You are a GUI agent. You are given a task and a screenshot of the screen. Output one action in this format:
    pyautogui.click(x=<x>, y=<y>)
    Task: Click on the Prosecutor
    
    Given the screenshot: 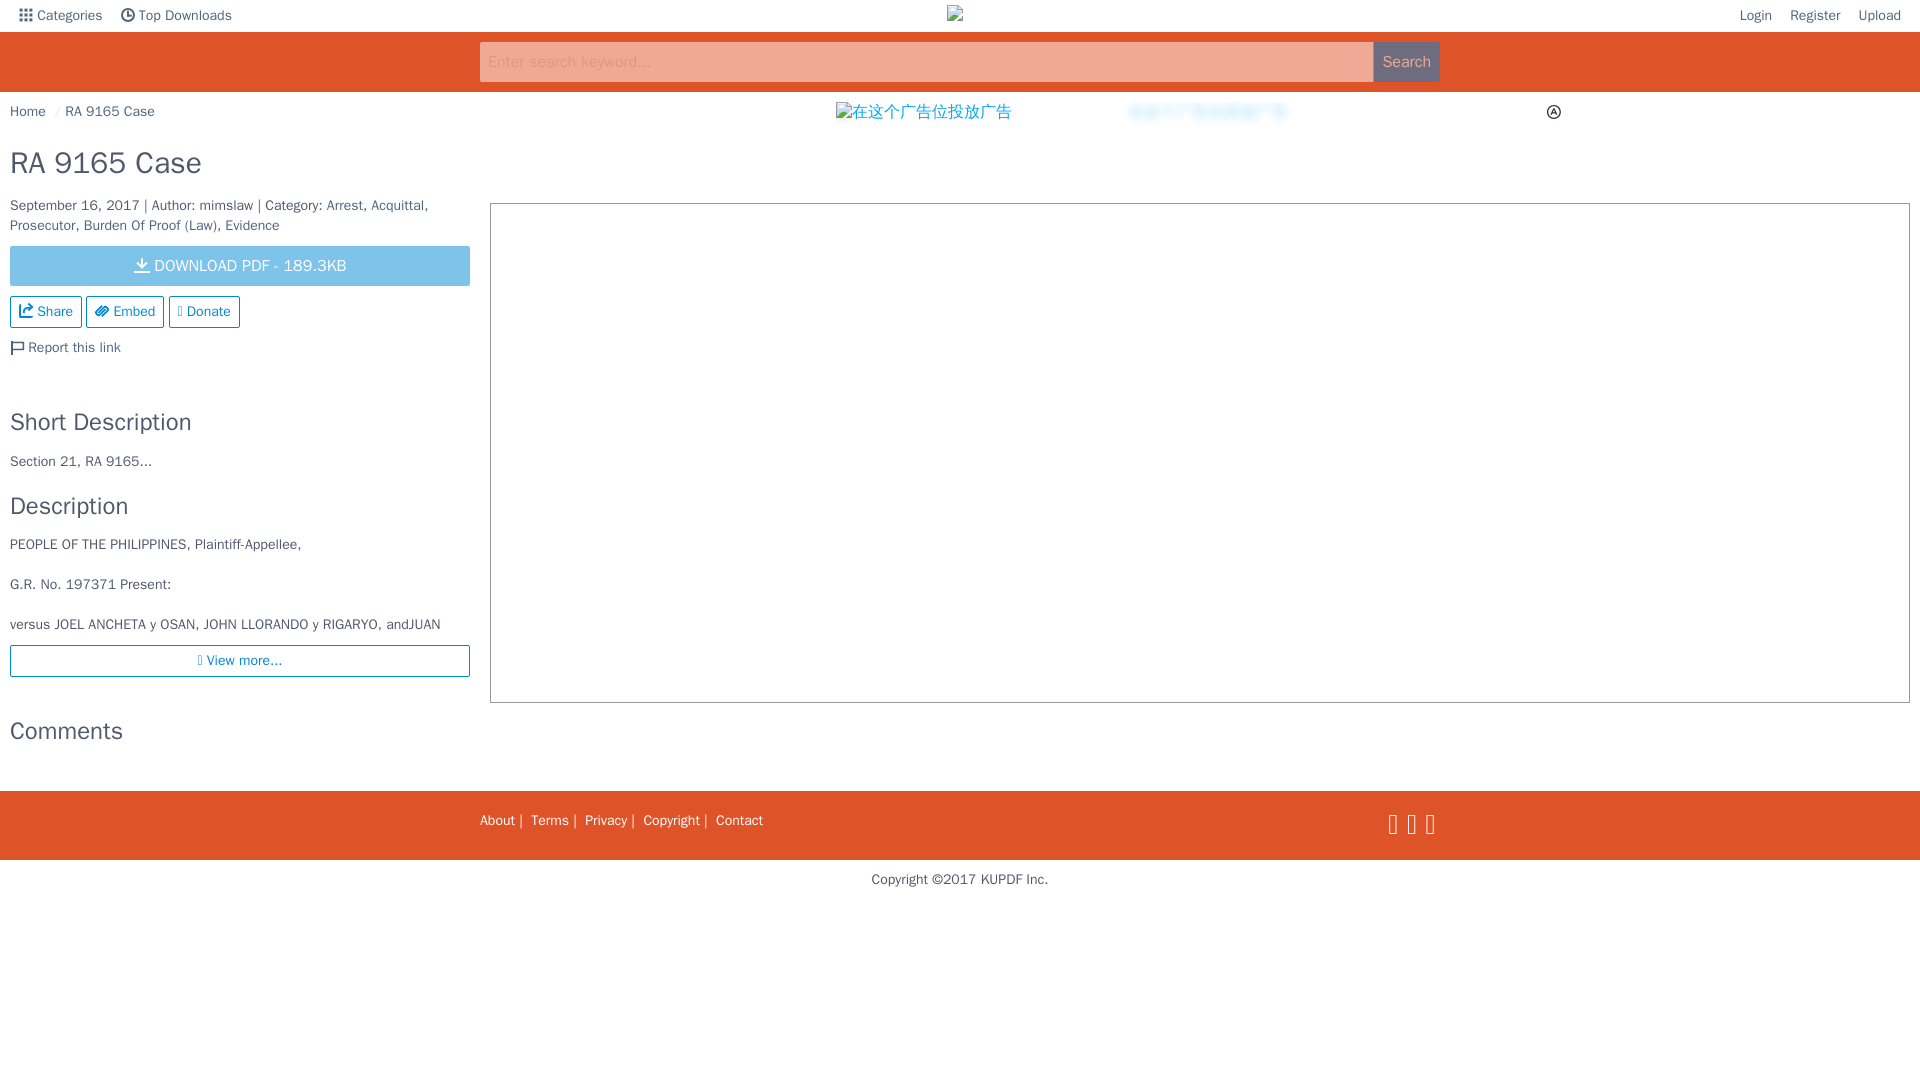 What is the action you would take?
    pyautogui.click(x=42, y=226)
    